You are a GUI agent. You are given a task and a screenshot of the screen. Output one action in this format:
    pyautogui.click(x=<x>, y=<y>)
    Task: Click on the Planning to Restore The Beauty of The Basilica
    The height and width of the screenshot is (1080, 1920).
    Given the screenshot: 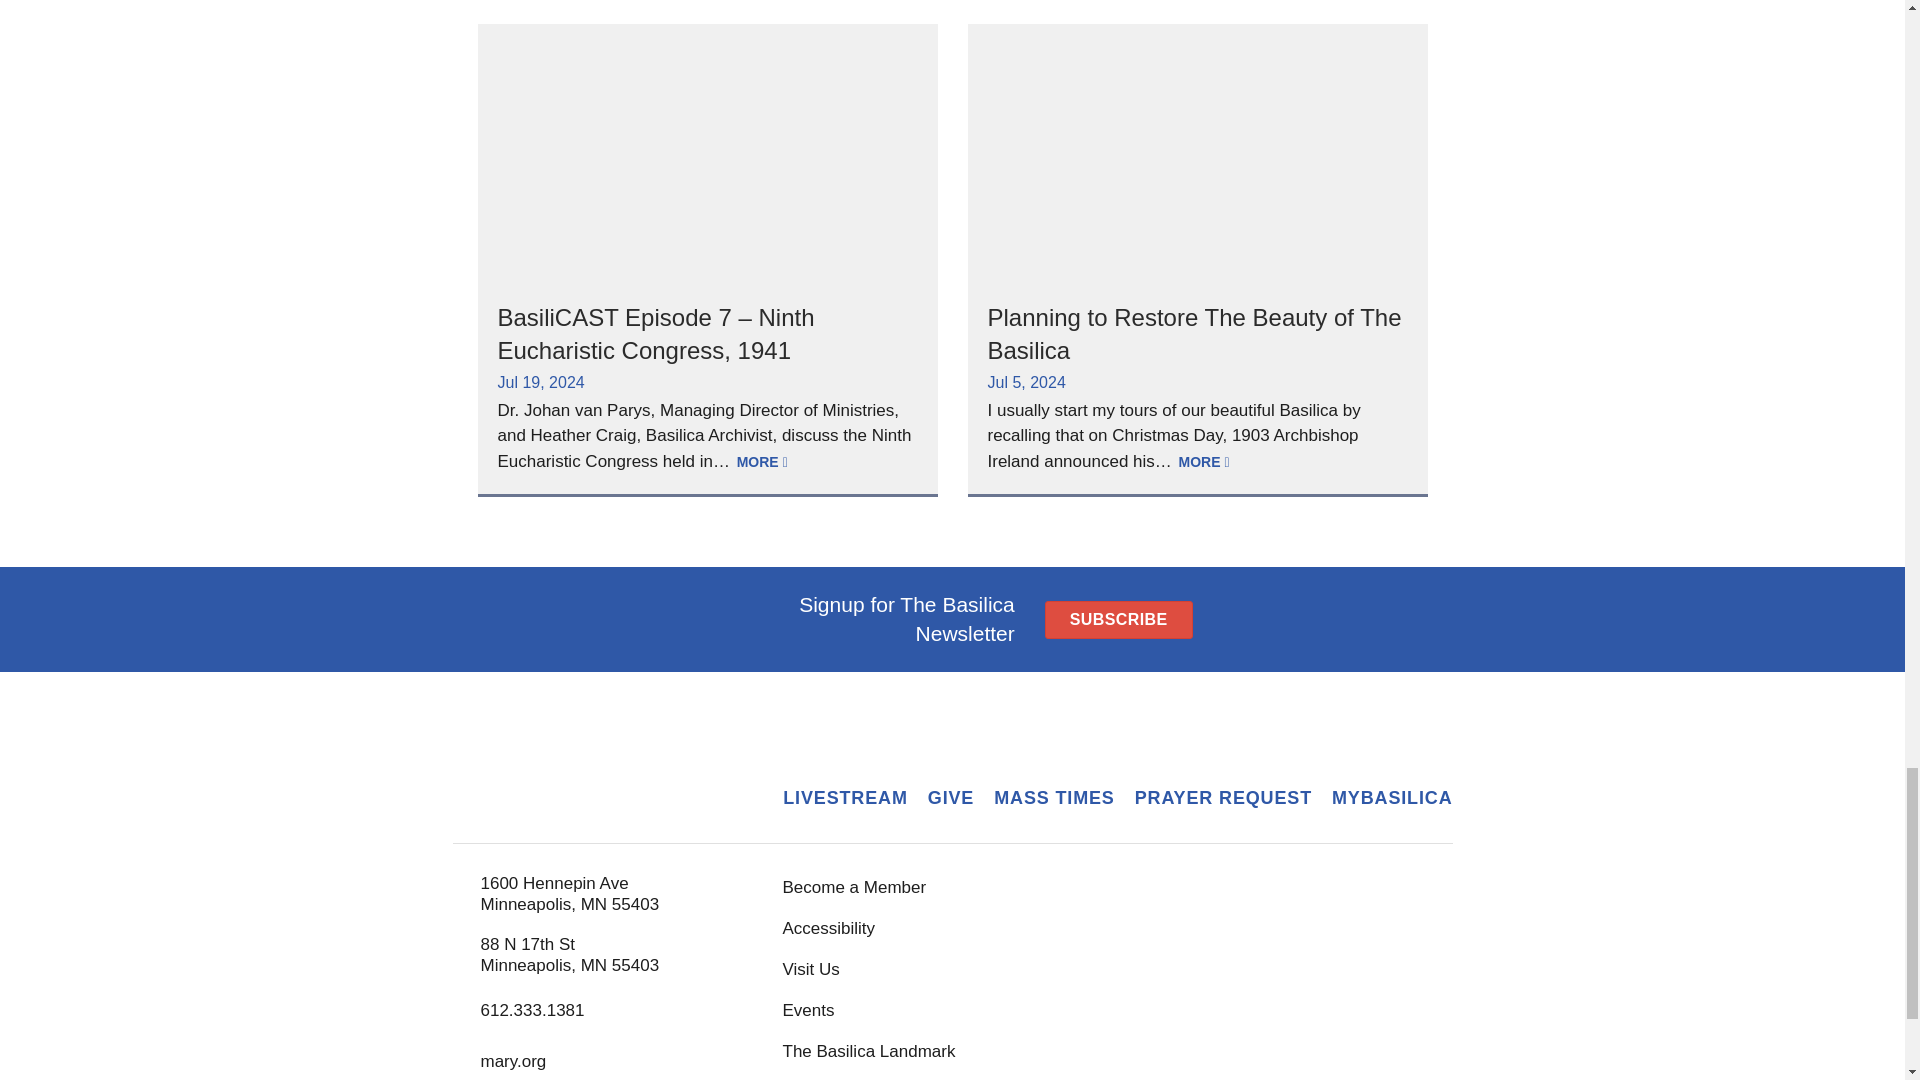 What is the action you would take?
    pyautogui.click(x=1194, y=332)
    